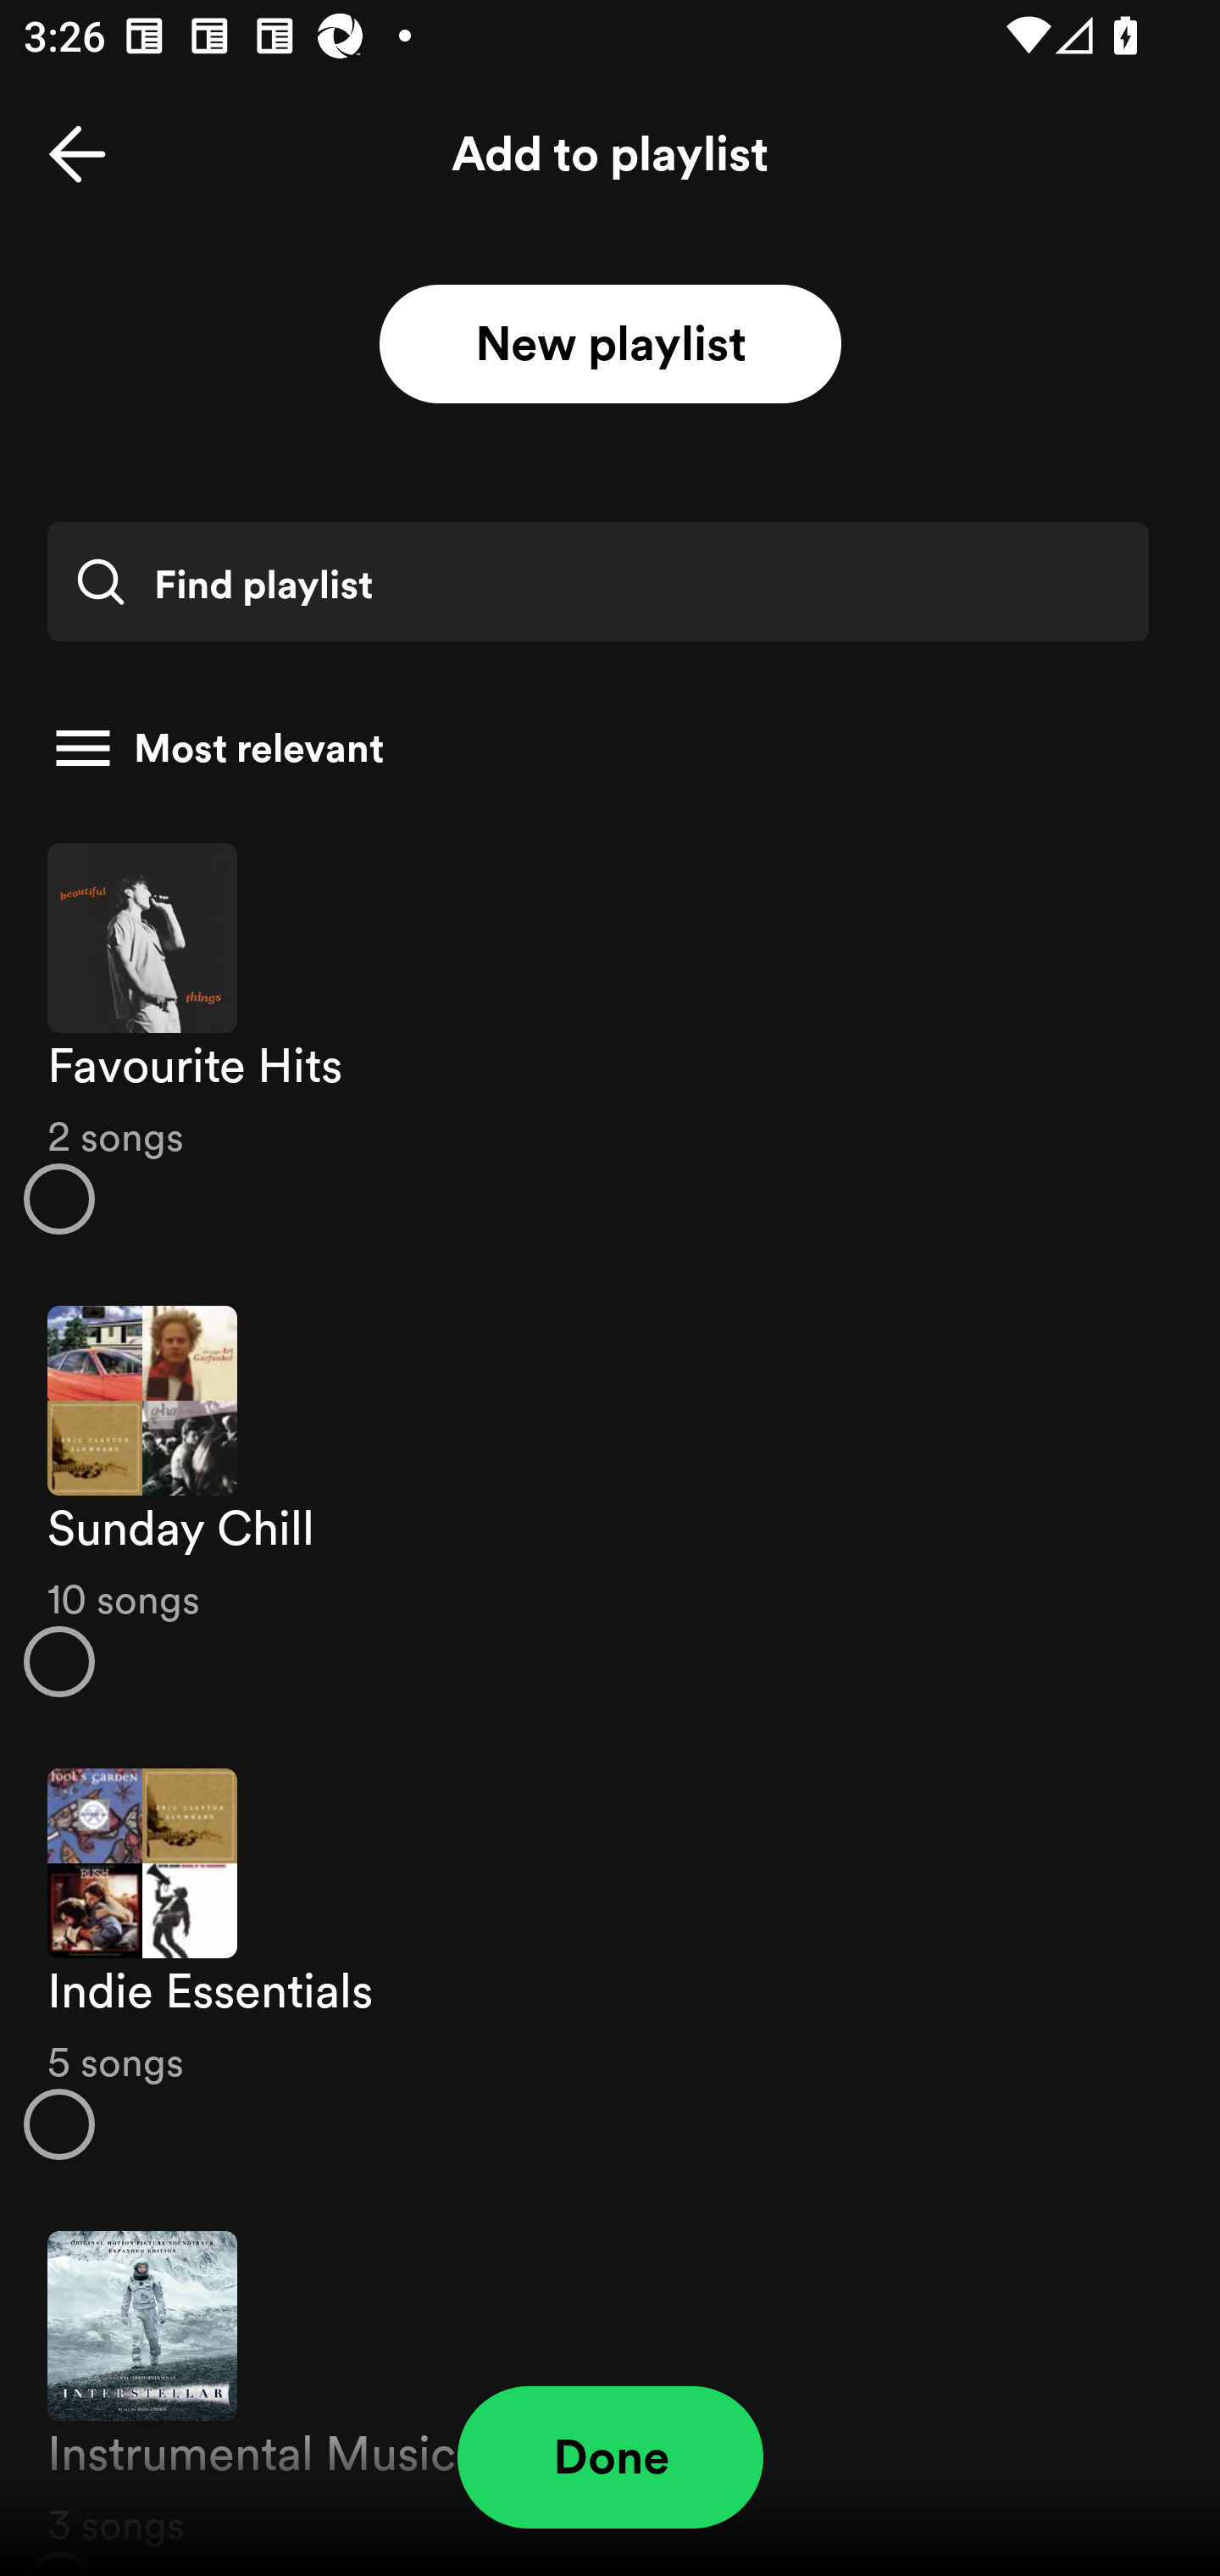 The image size is (1220, 2576). I want to click on Indie Essentials 5 songs, so click(610, 1964).